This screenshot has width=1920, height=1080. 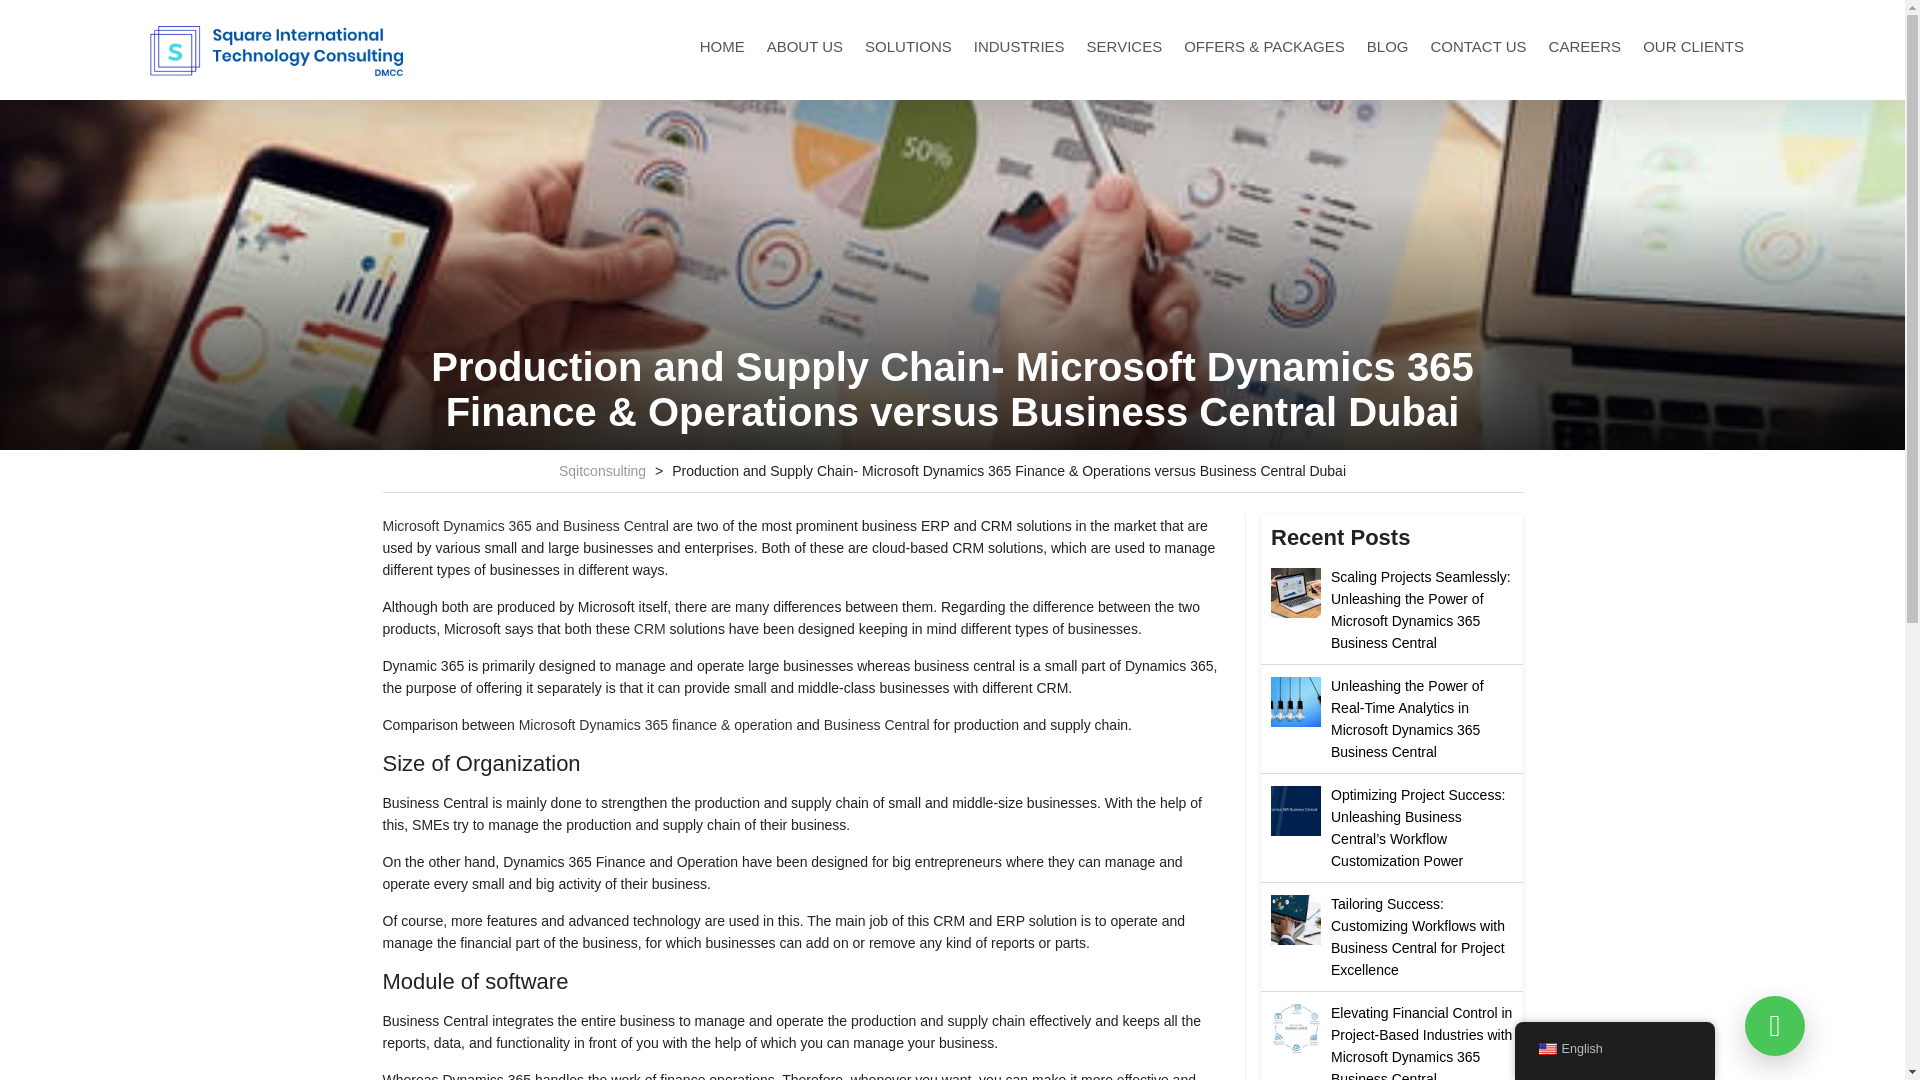 I want to click on SERVICES, so click(x=1125, y=46).